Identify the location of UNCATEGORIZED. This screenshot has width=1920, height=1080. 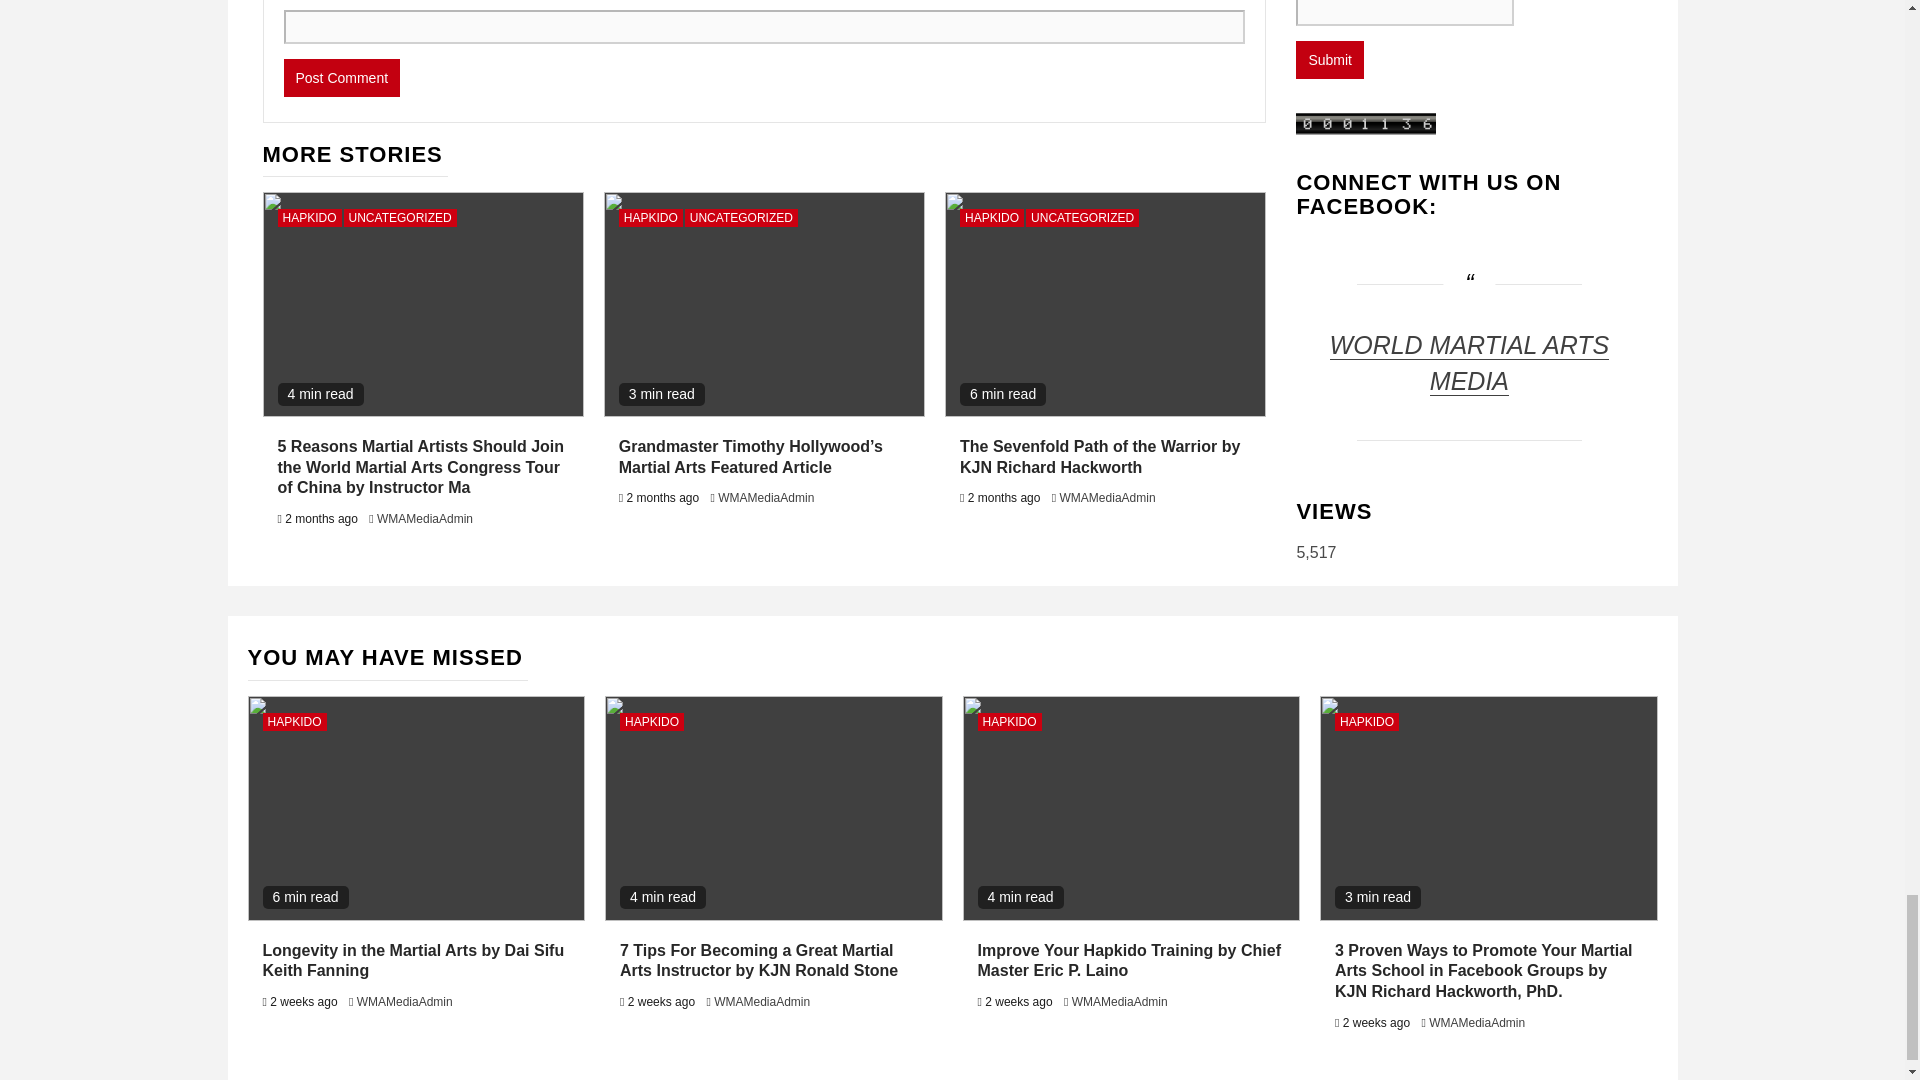
(742, 218).